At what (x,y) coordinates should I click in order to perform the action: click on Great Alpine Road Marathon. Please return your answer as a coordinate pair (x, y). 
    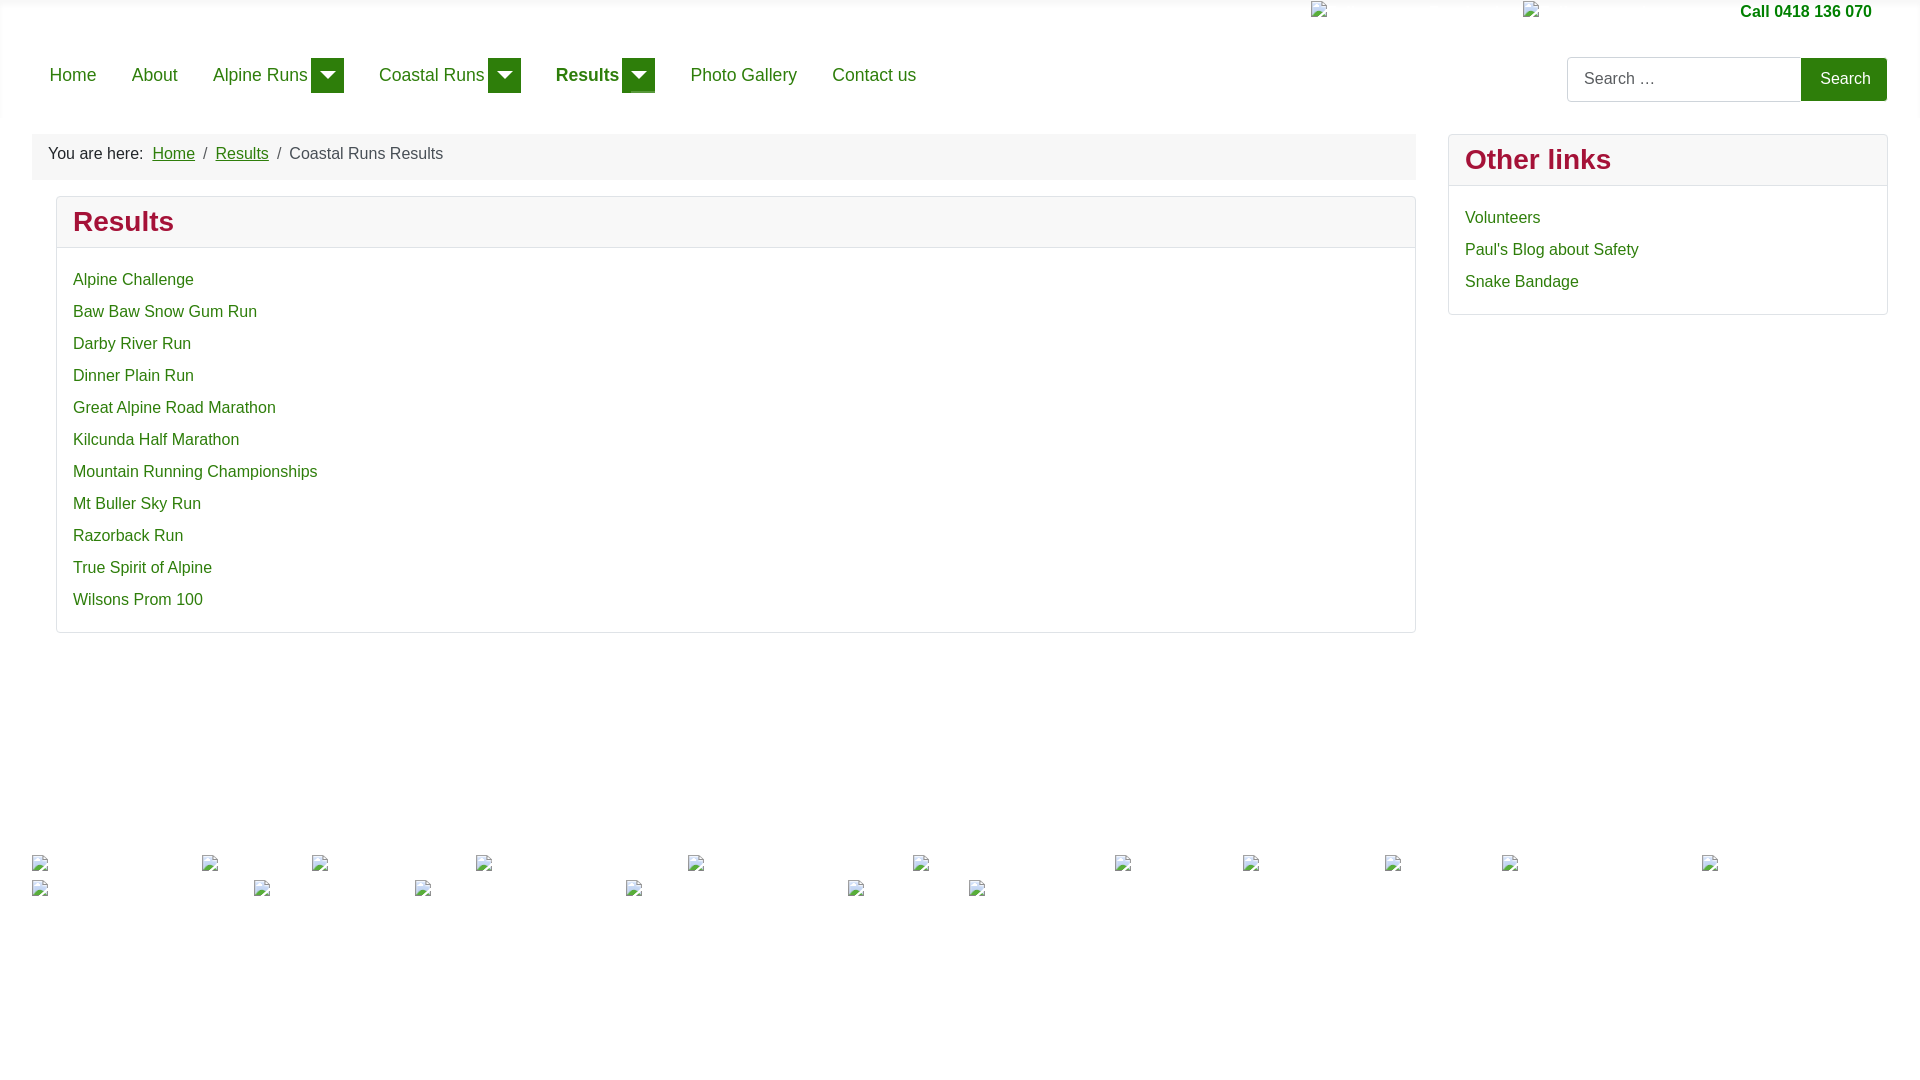
    Looking at the image, I should click on (174, 408).